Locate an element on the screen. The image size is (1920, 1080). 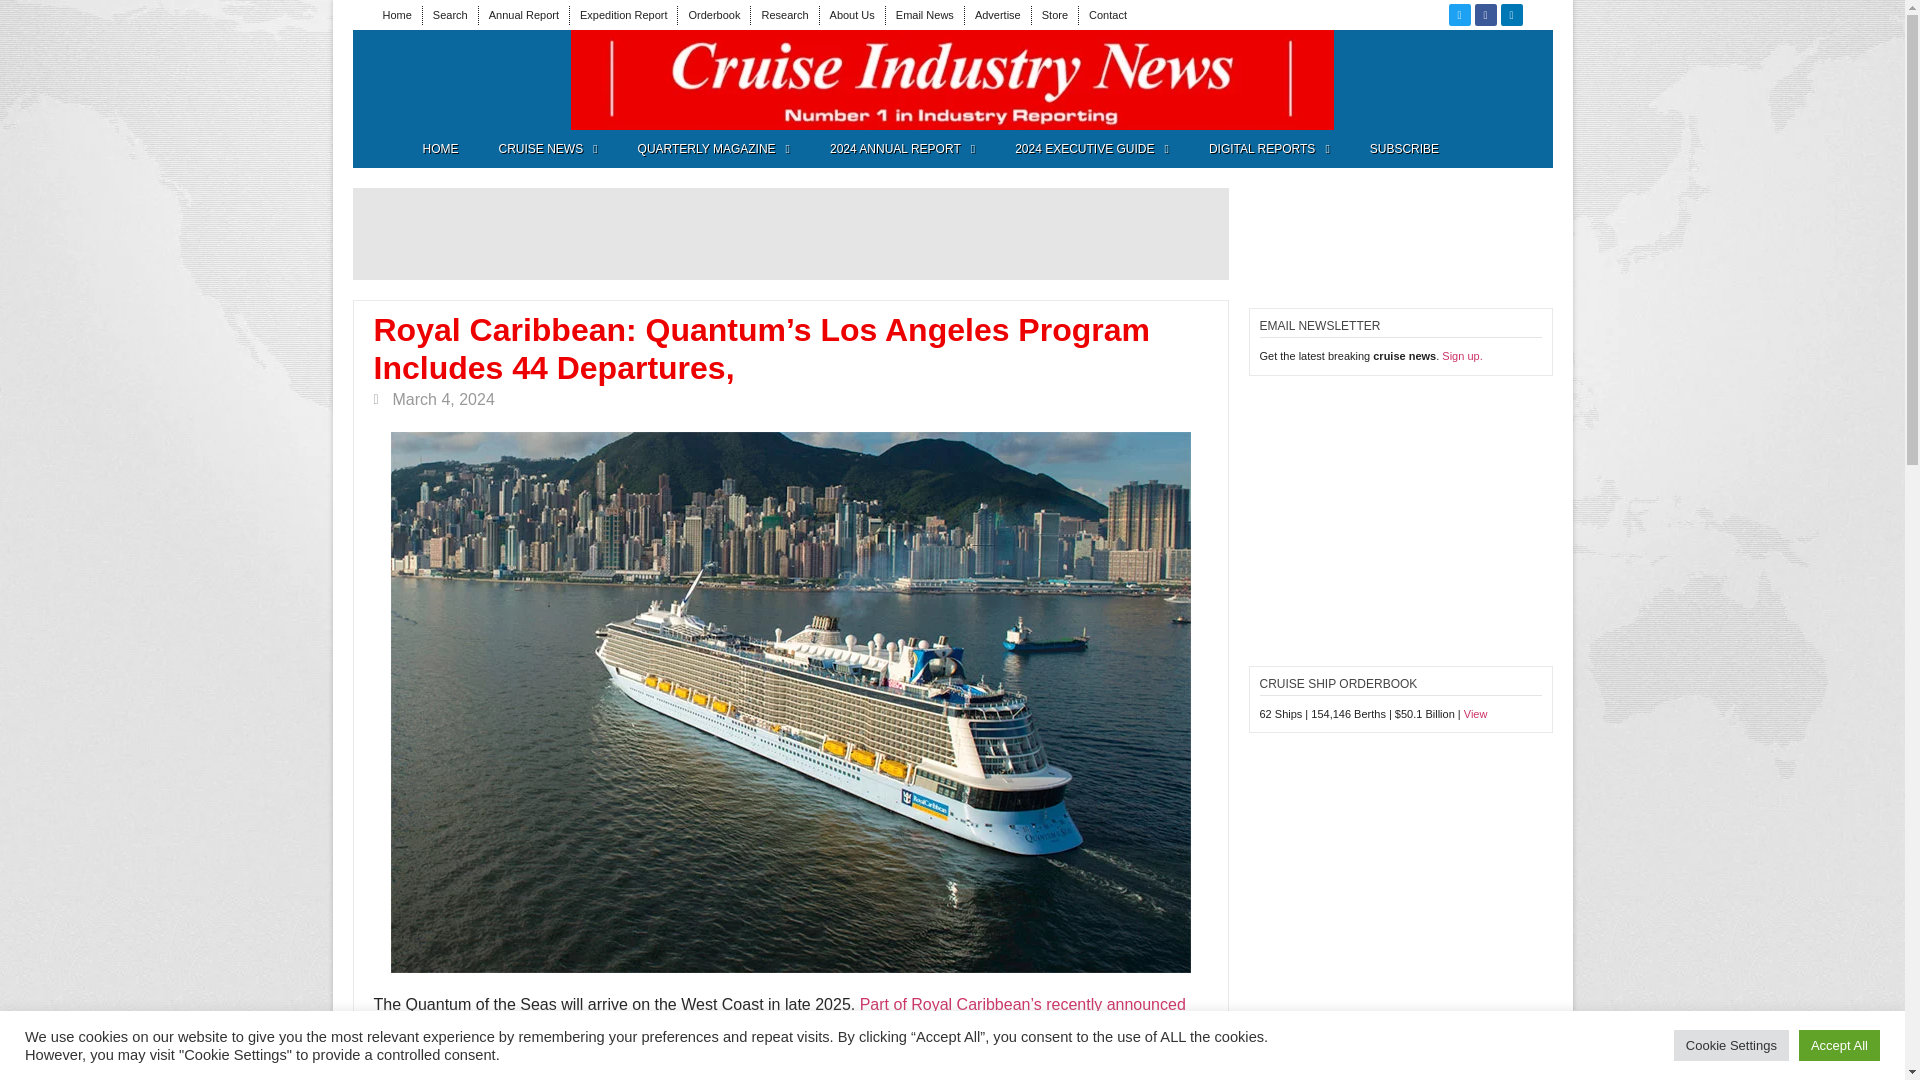
Orderbook is located at coordinates (713, 14).